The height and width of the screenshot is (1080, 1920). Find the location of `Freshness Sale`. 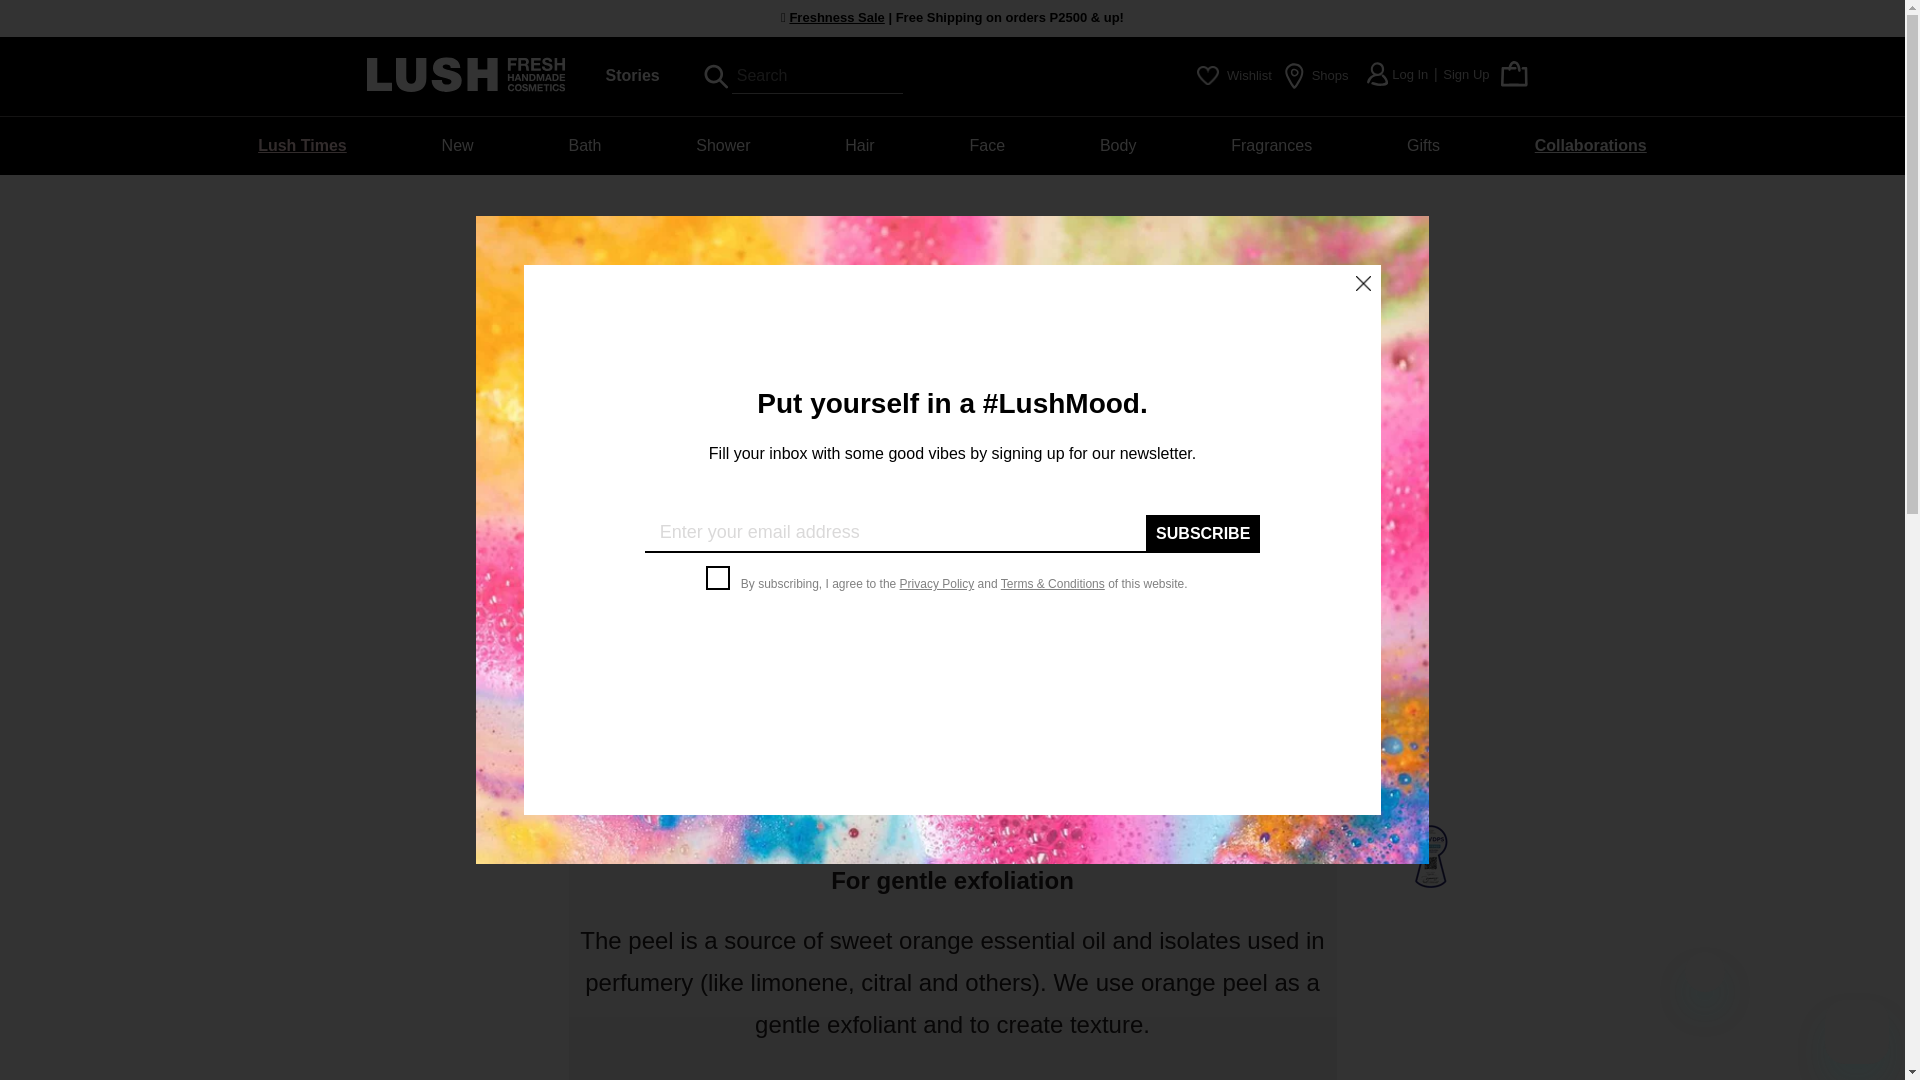

Freshness Sale is located at coordinates (836, 16).